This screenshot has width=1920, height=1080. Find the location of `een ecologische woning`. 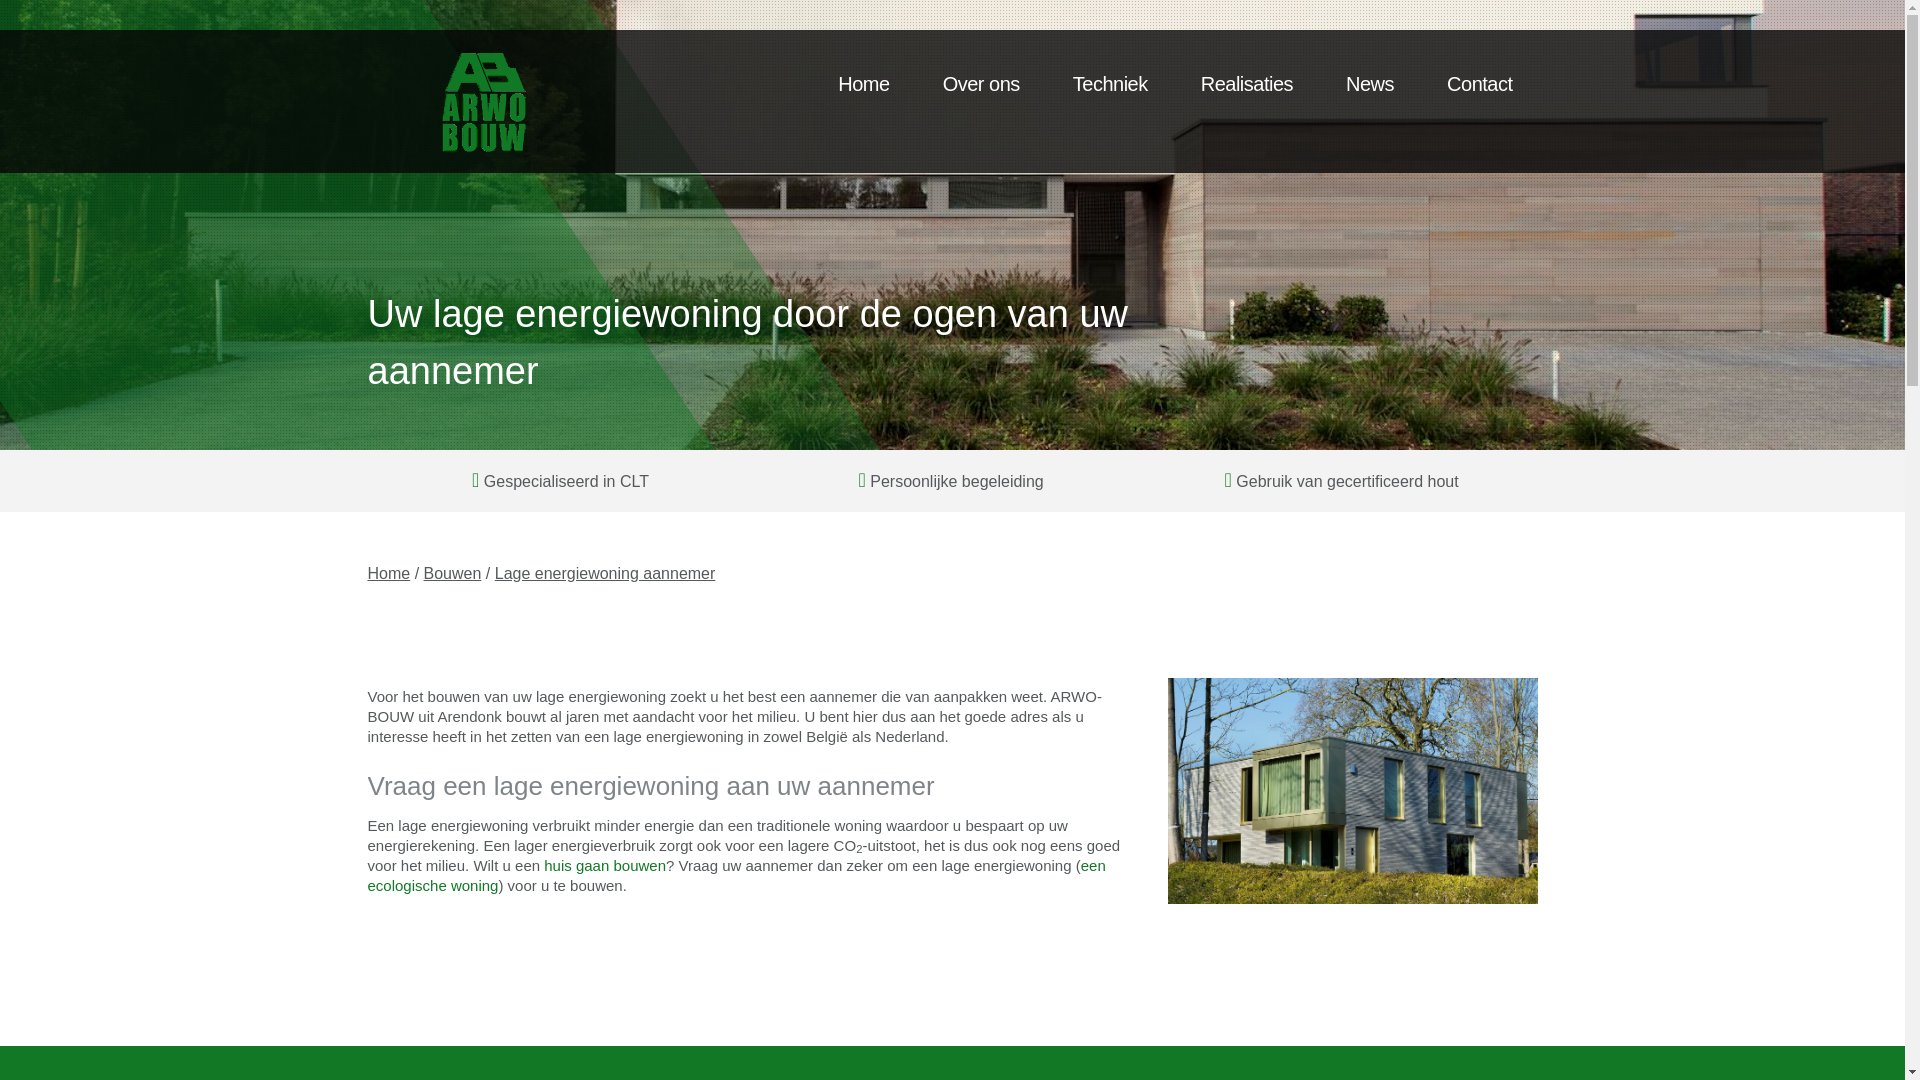

een ecologische woning is located at coordinates (737, 874).